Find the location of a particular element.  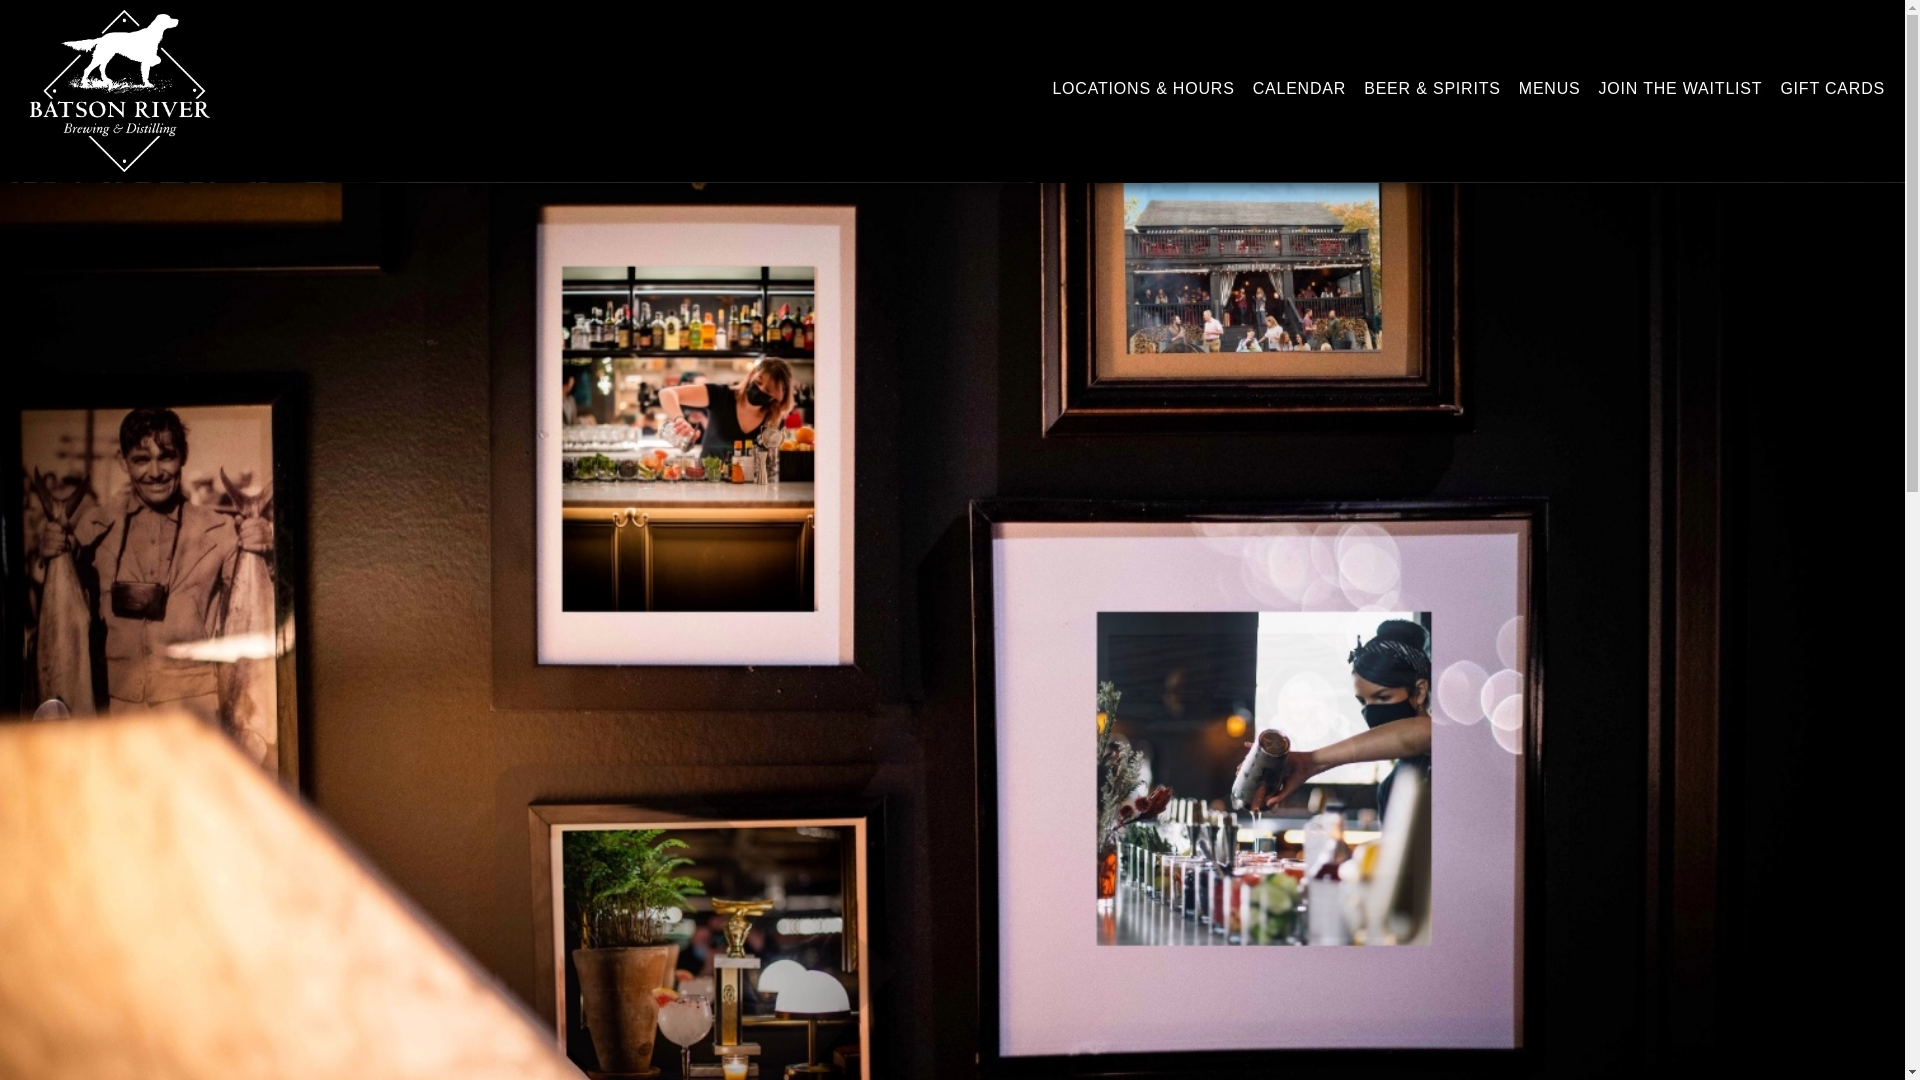

GIFT CARDS is located at coordinates (1832, 88).